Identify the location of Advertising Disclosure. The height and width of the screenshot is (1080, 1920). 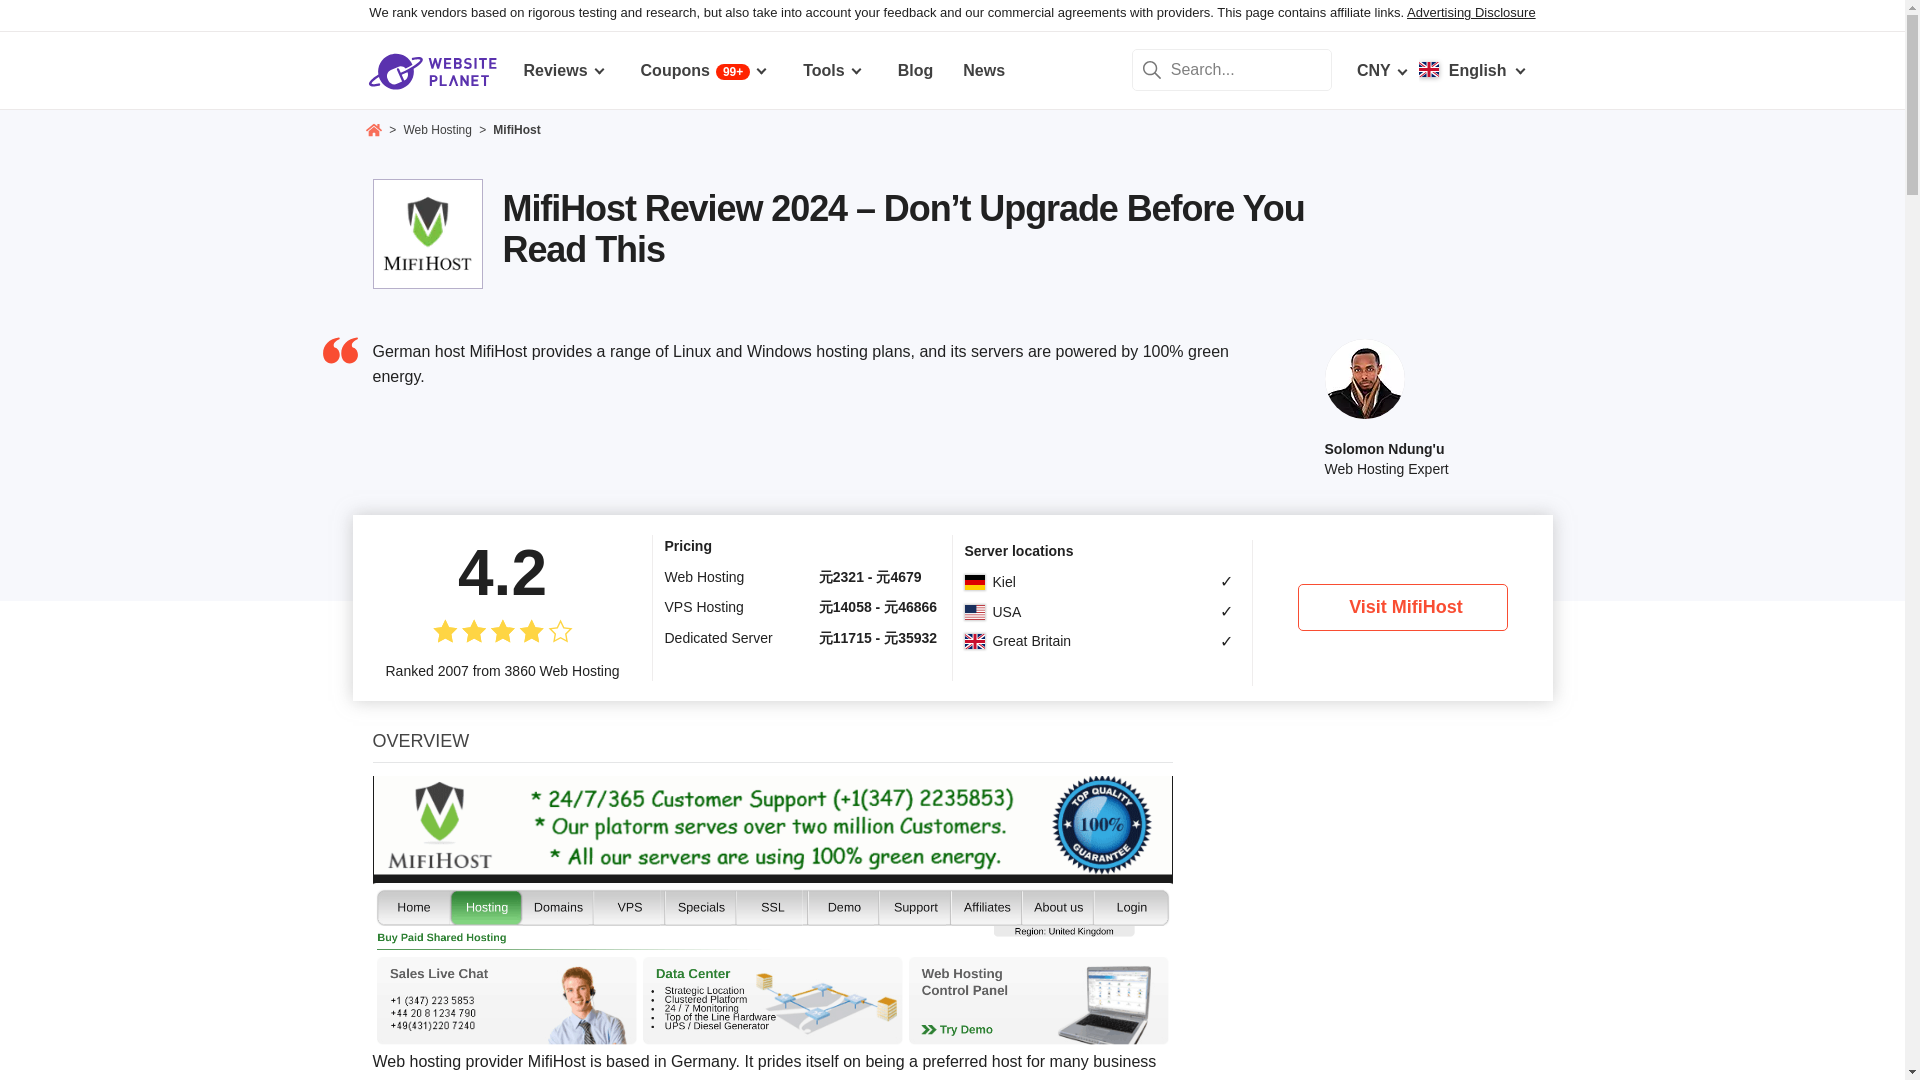
(1472, 12).